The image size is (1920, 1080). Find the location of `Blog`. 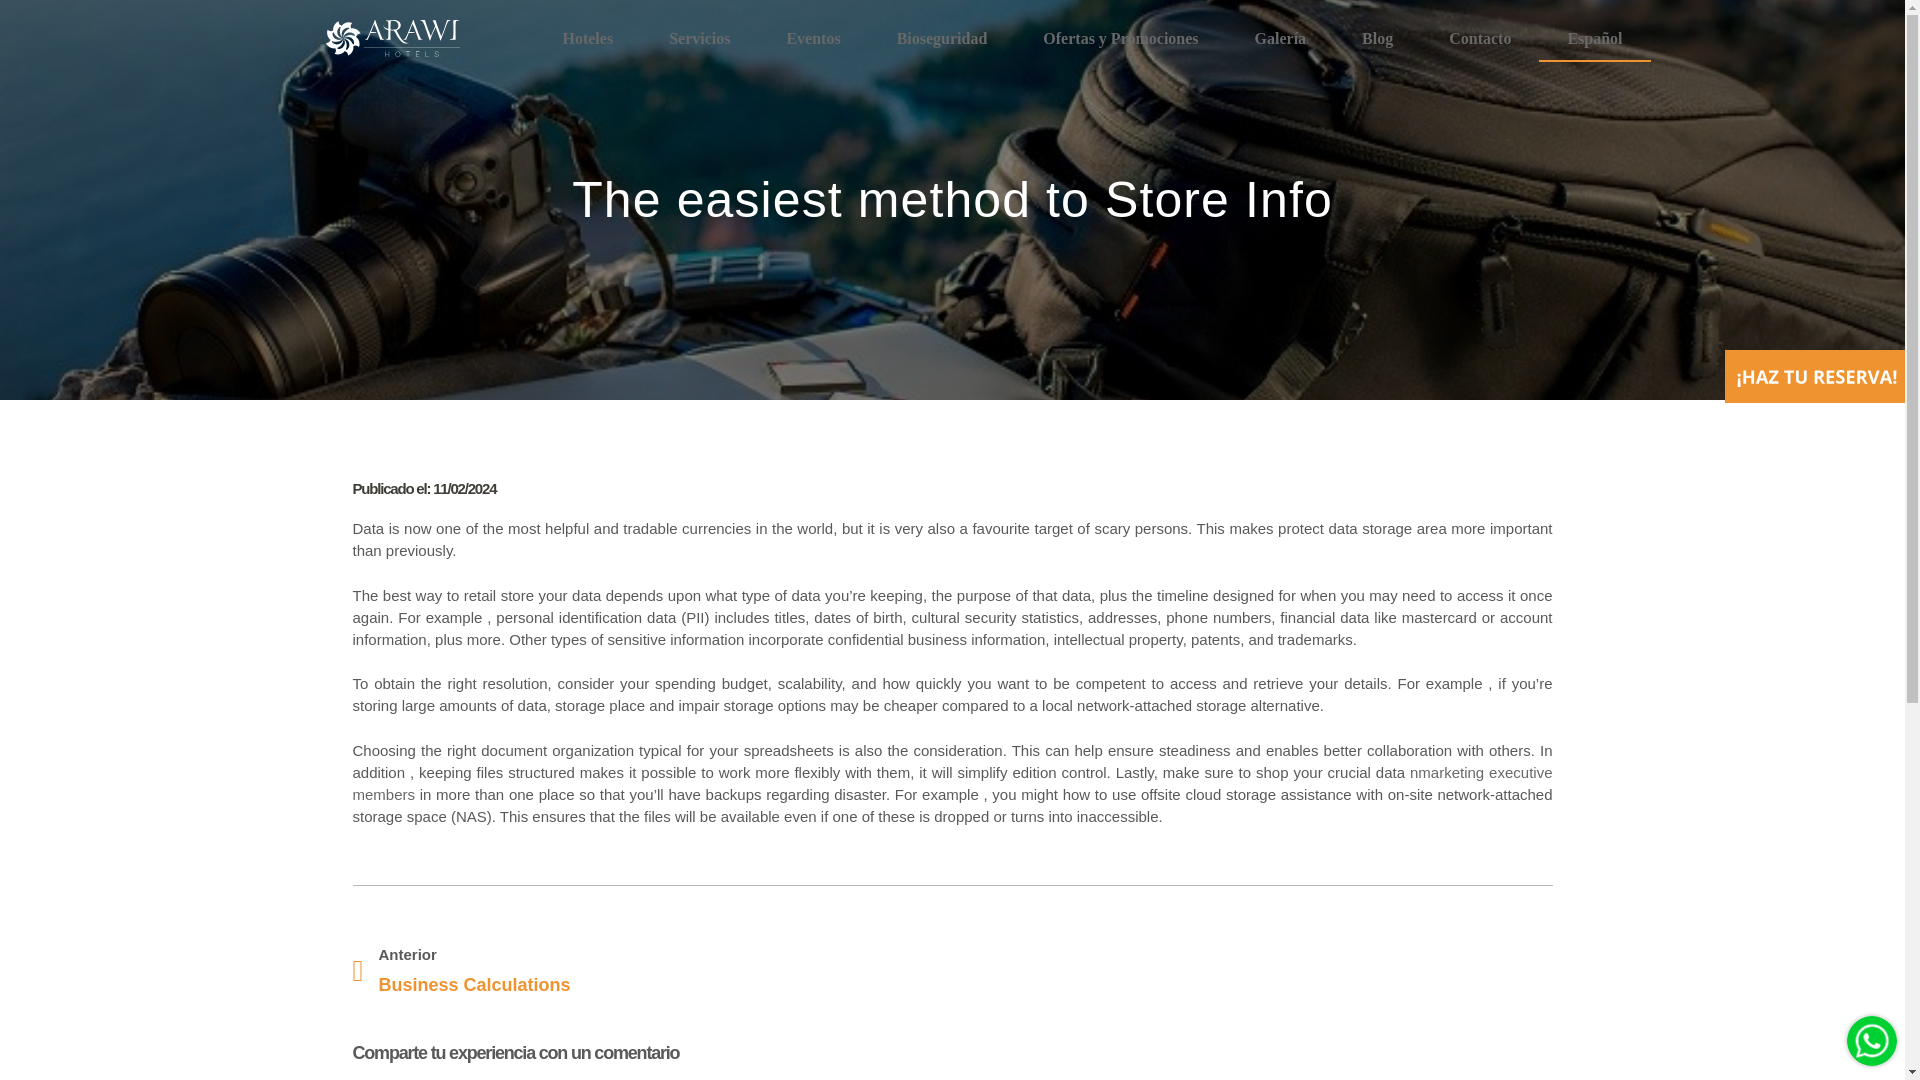

Blog is located at coordinates (1377, 38).